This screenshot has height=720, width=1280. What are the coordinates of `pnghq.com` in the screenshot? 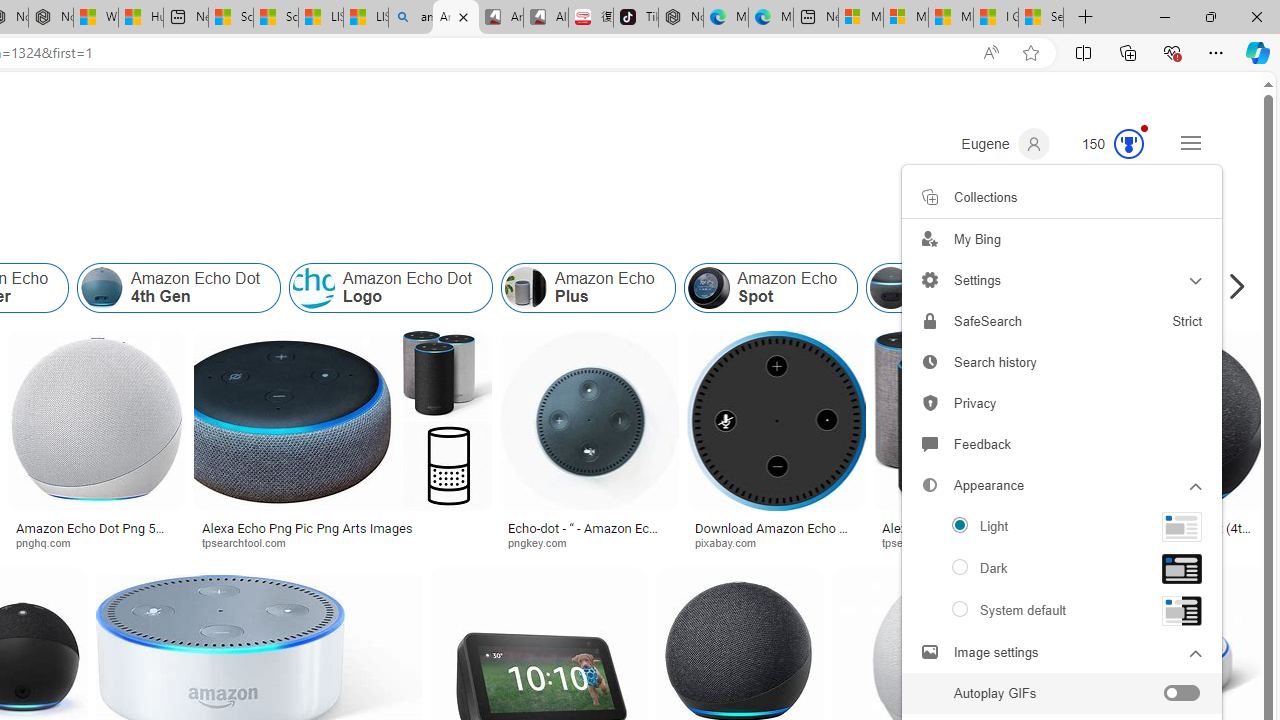 It's located at (96, 542).